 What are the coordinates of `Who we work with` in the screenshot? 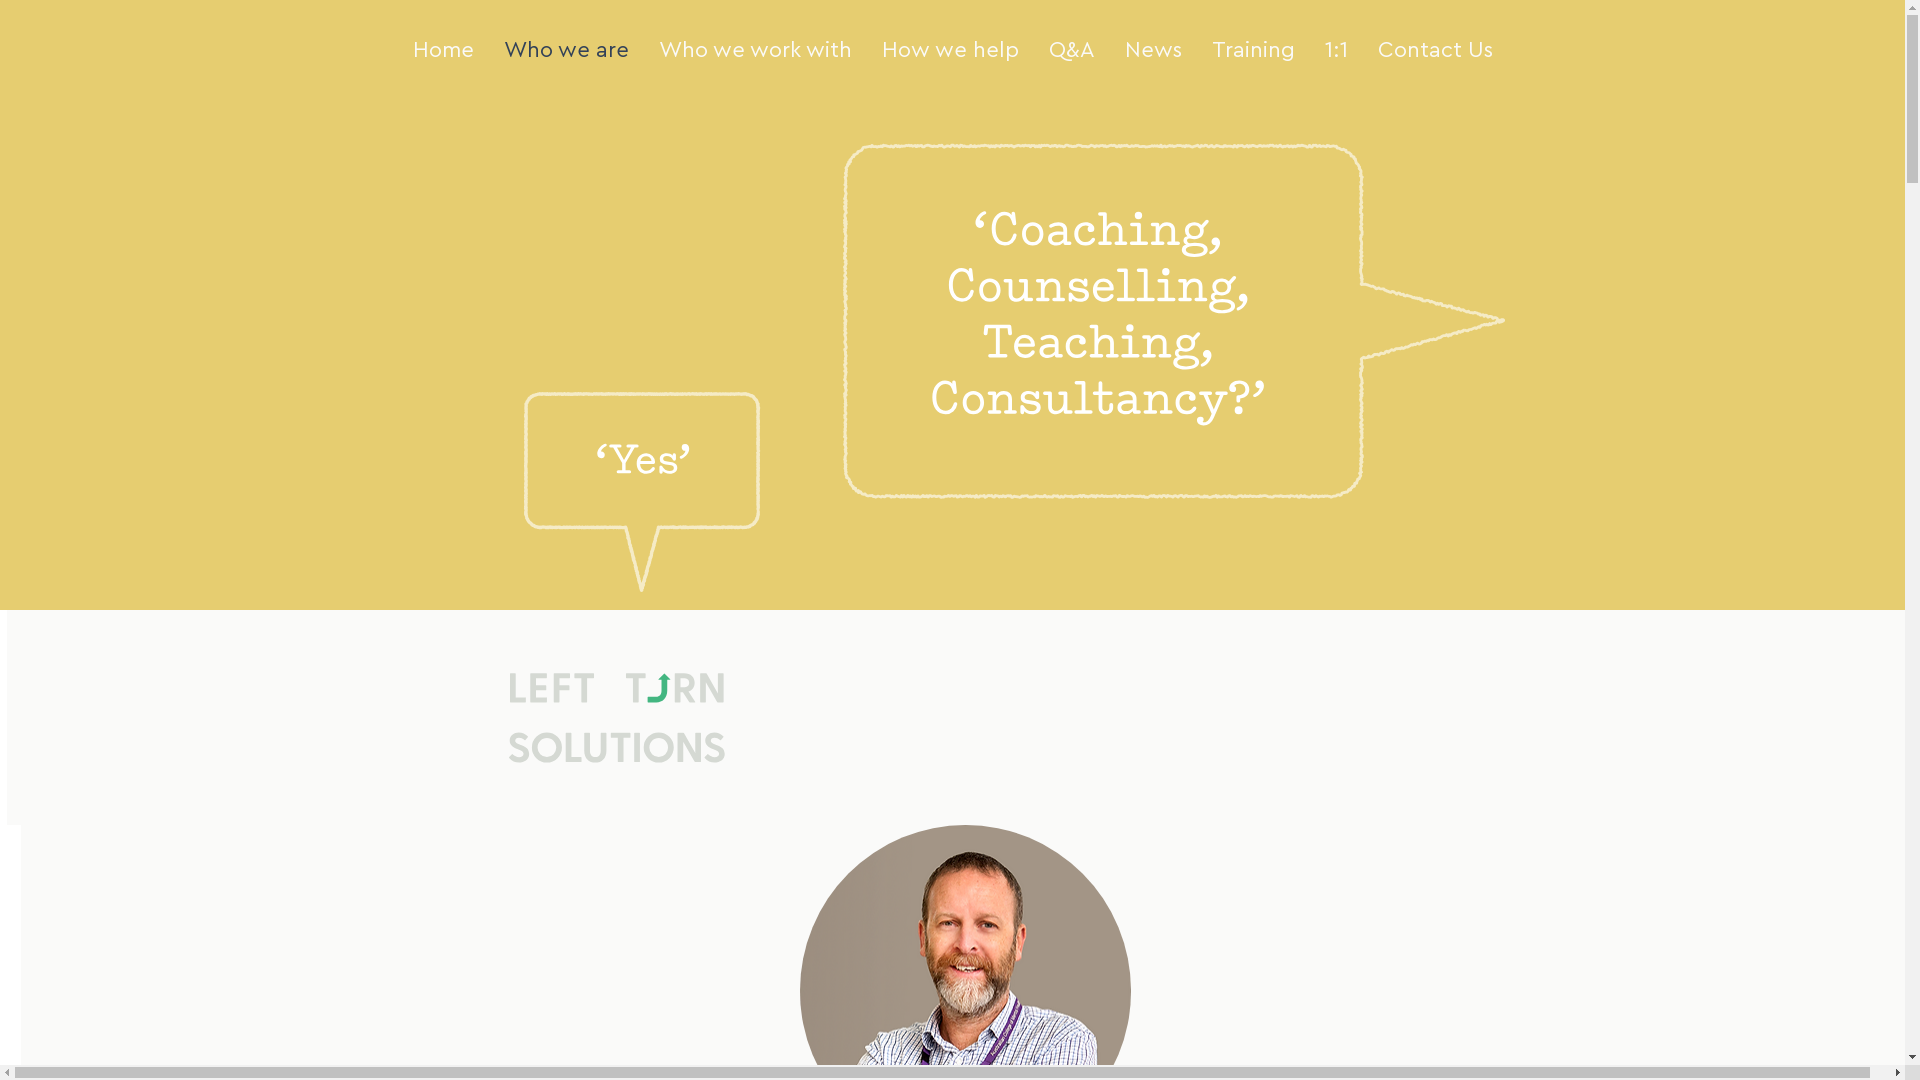 It's located at (756, 50).